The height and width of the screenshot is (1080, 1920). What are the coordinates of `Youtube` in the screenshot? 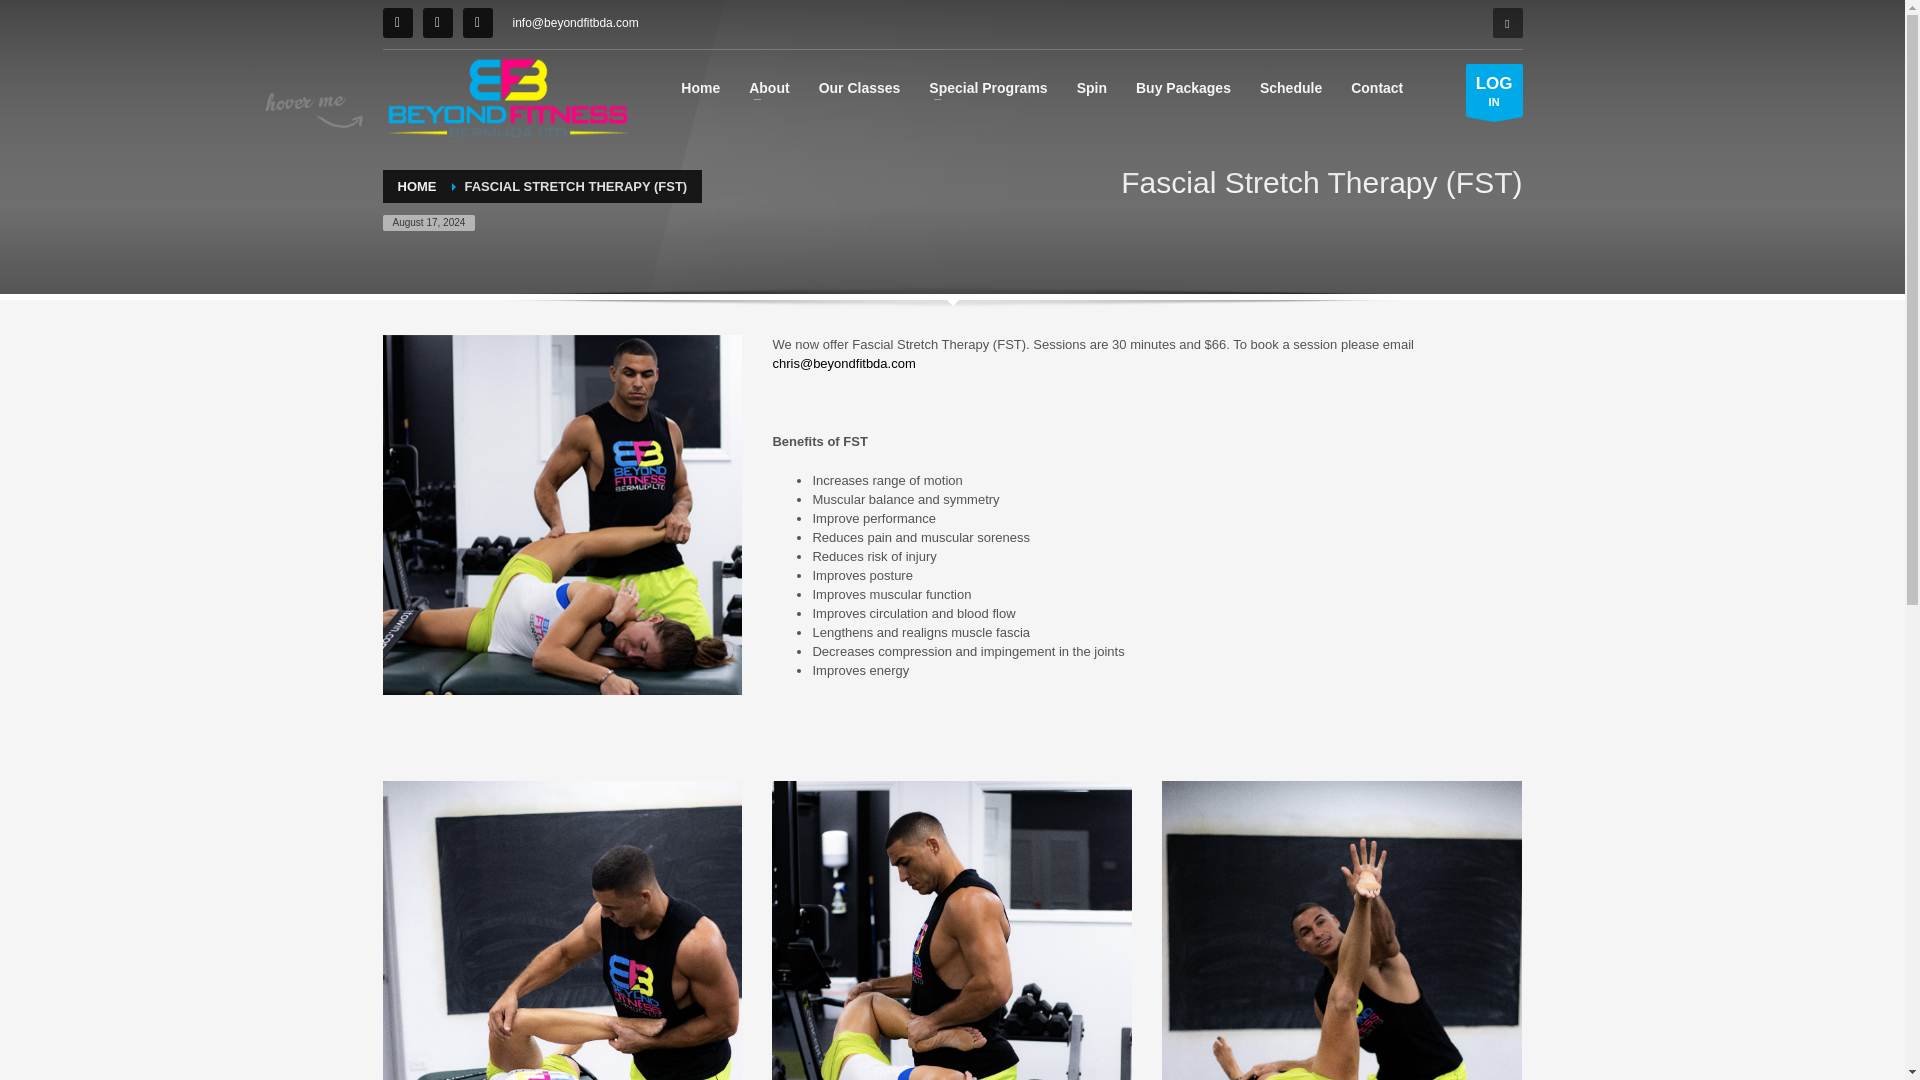 It's located at (436, 22).